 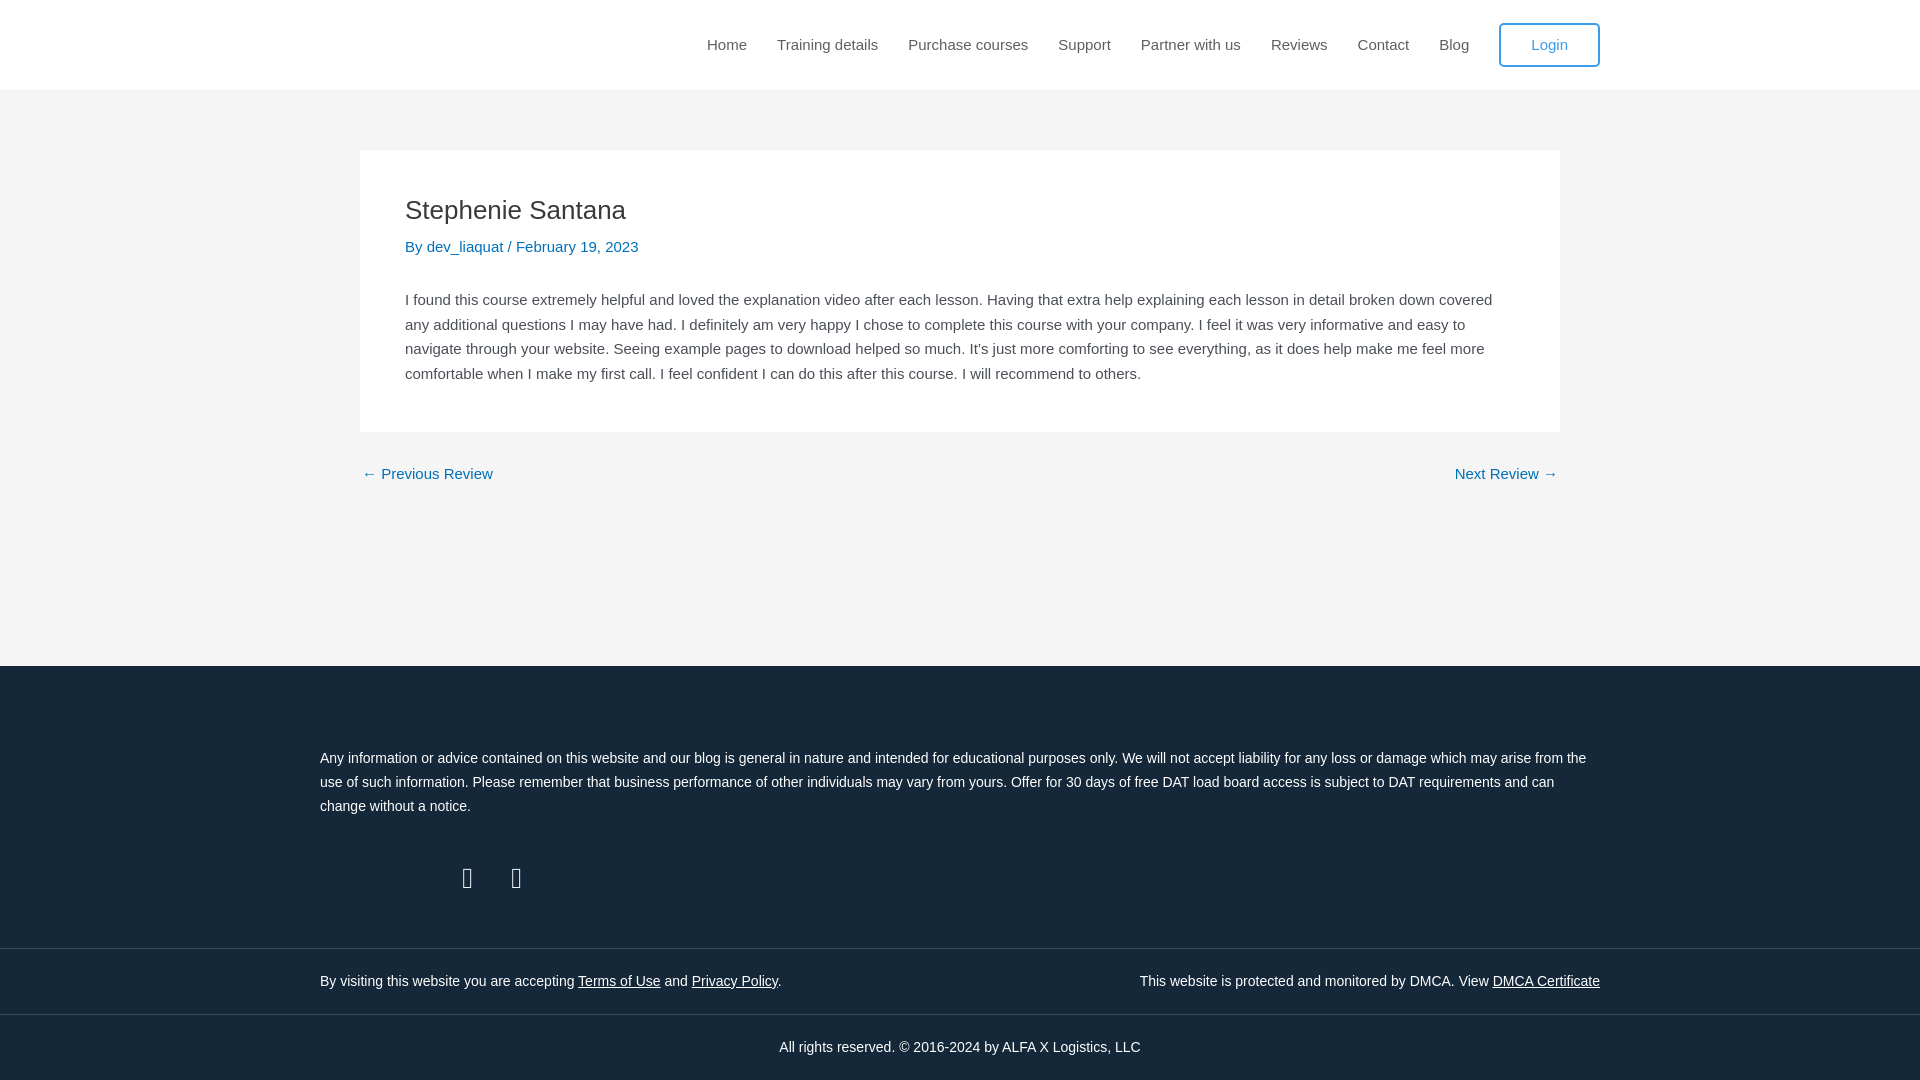 I want to click on Home, so click(x=726, y=44).